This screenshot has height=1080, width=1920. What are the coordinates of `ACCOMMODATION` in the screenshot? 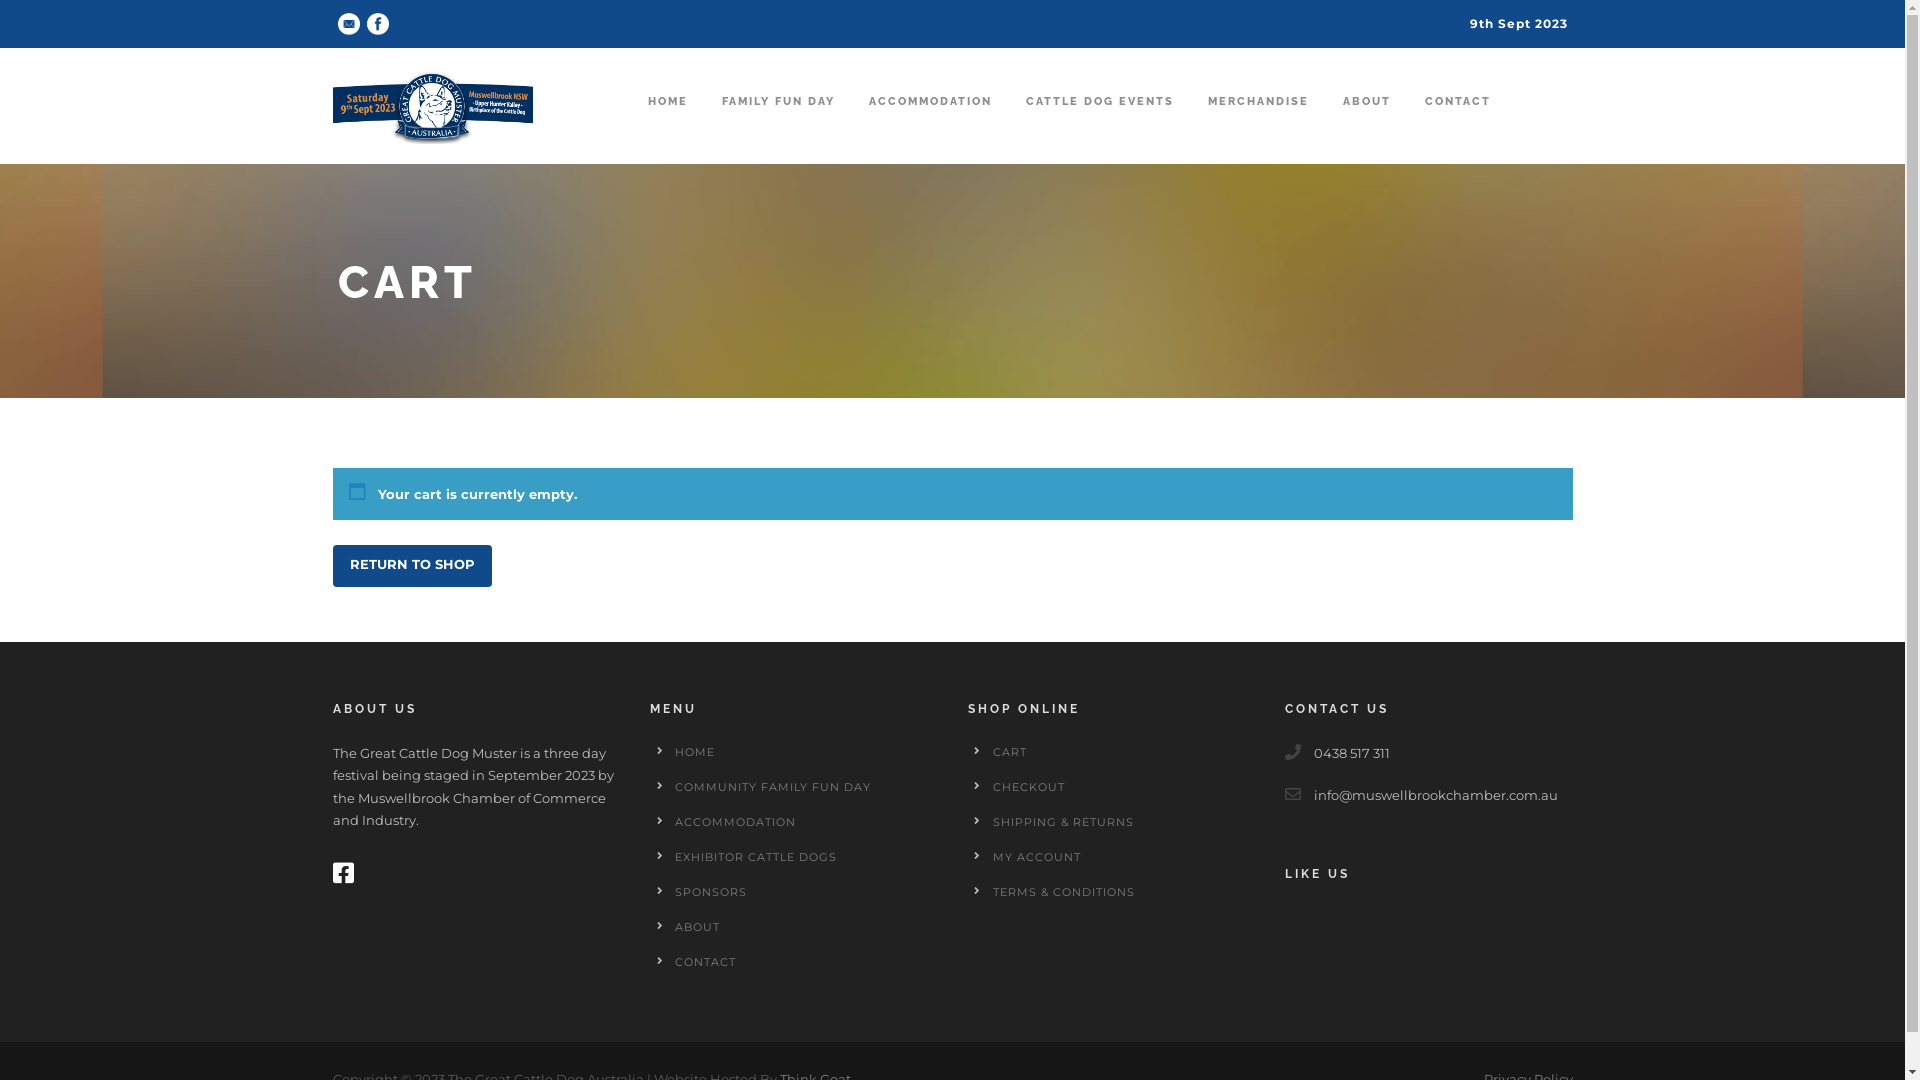 It's located at (736, 822).